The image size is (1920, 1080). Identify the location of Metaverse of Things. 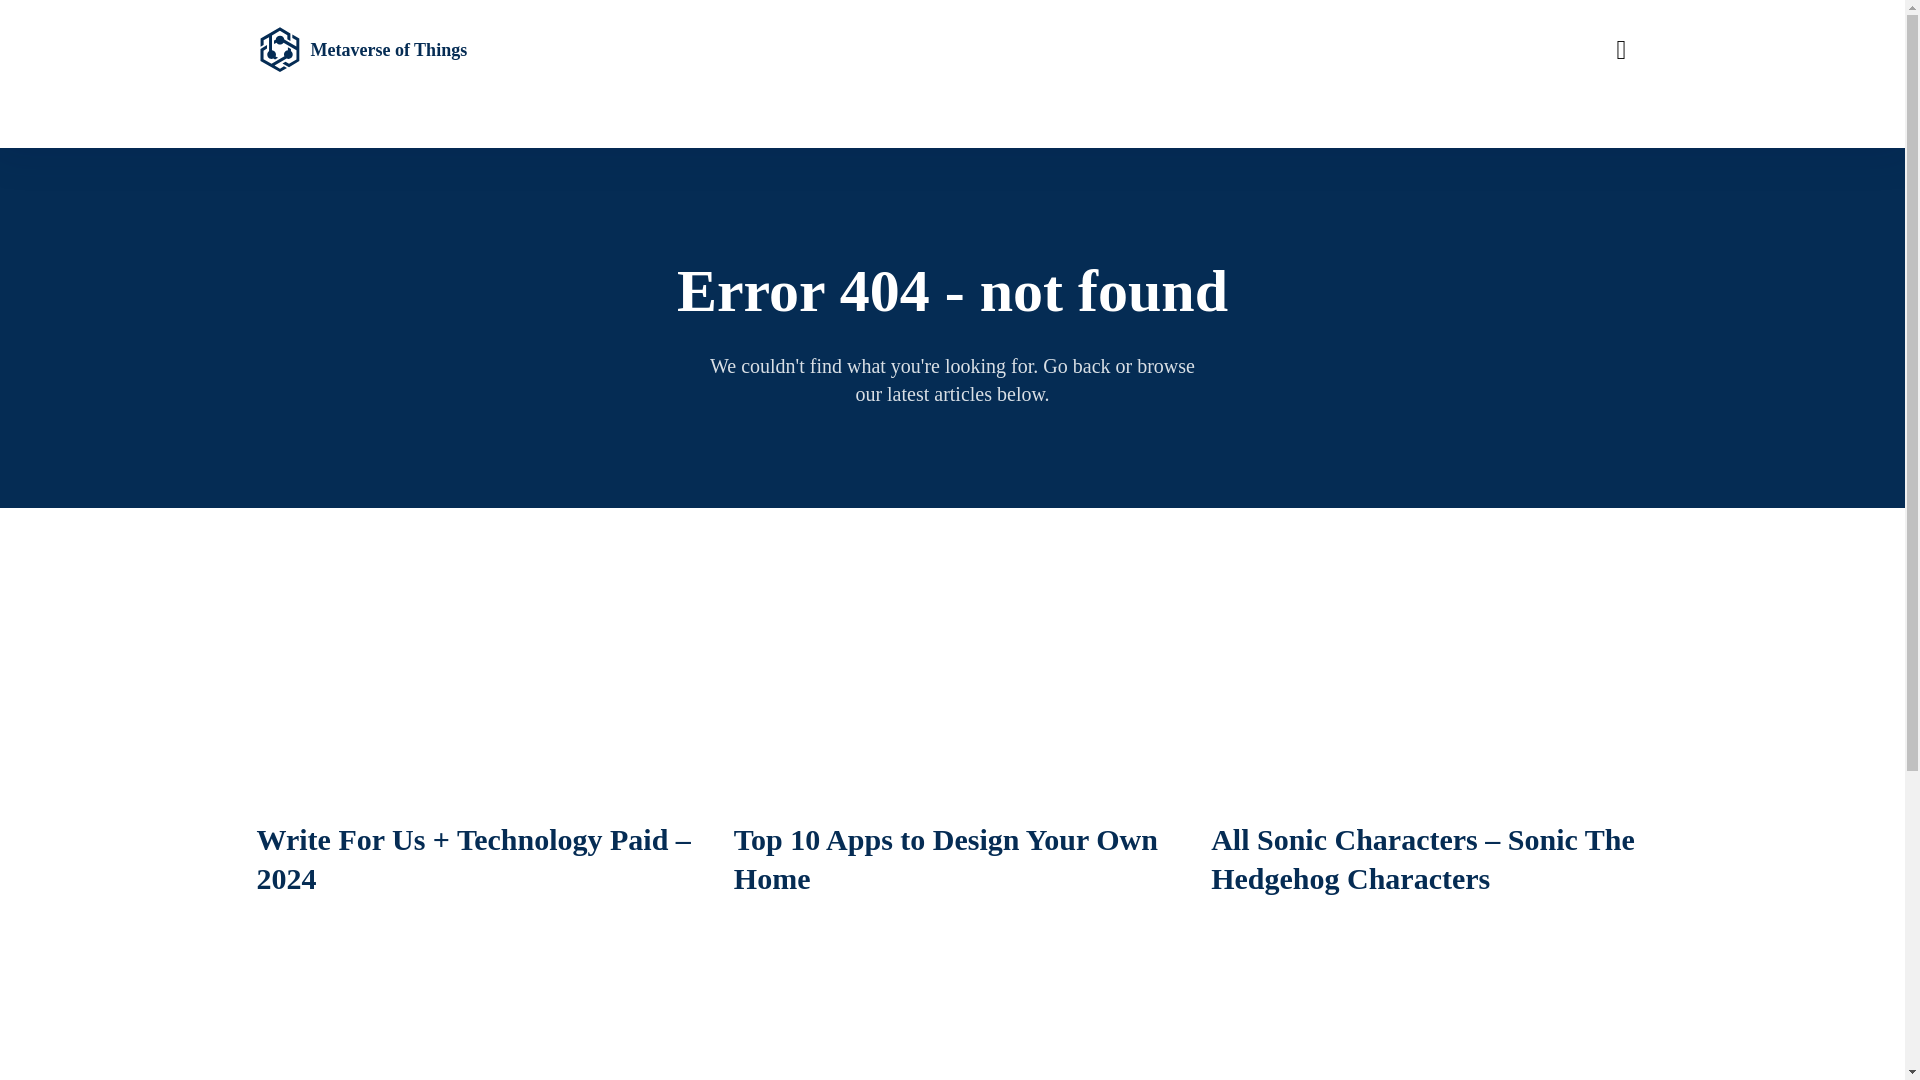
(399, 50).